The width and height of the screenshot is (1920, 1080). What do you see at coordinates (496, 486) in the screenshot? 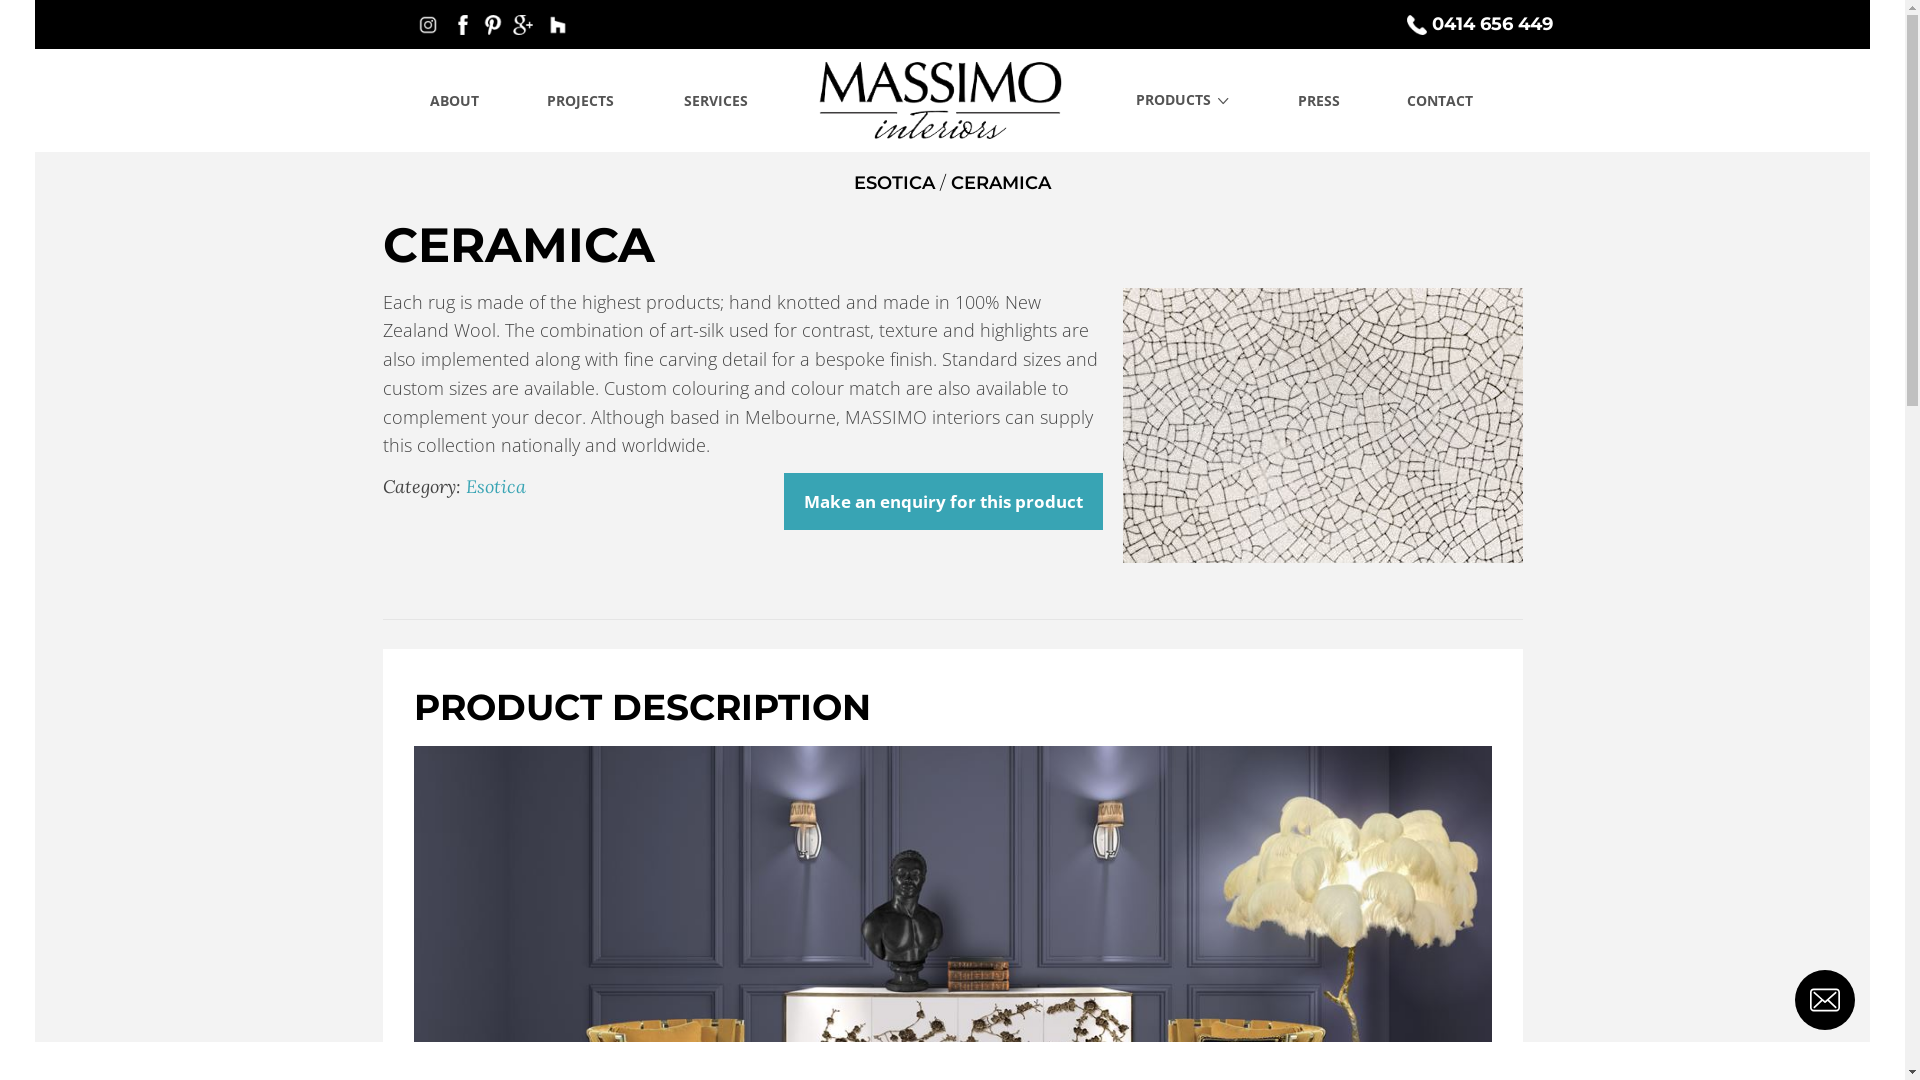
I see `Esotica` at bounding box center [496, 486].